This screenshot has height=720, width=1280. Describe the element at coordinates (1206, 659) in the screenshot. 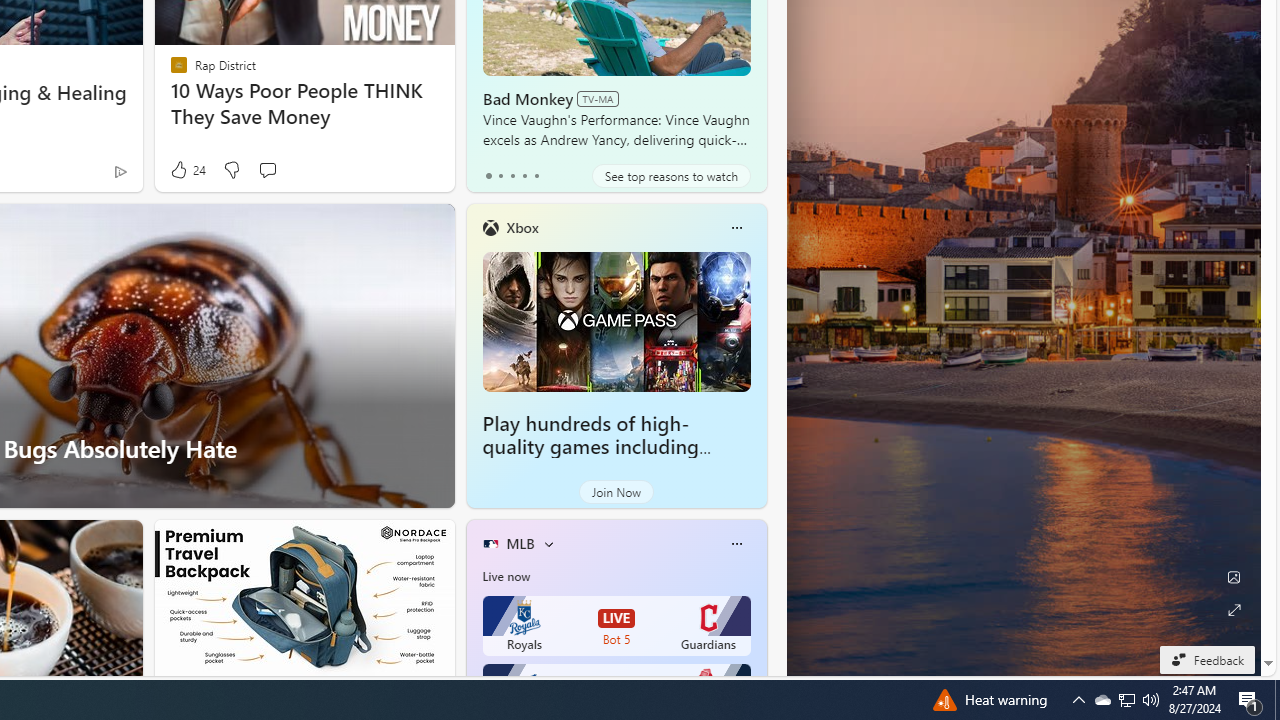

I see `Feedback` at that location.